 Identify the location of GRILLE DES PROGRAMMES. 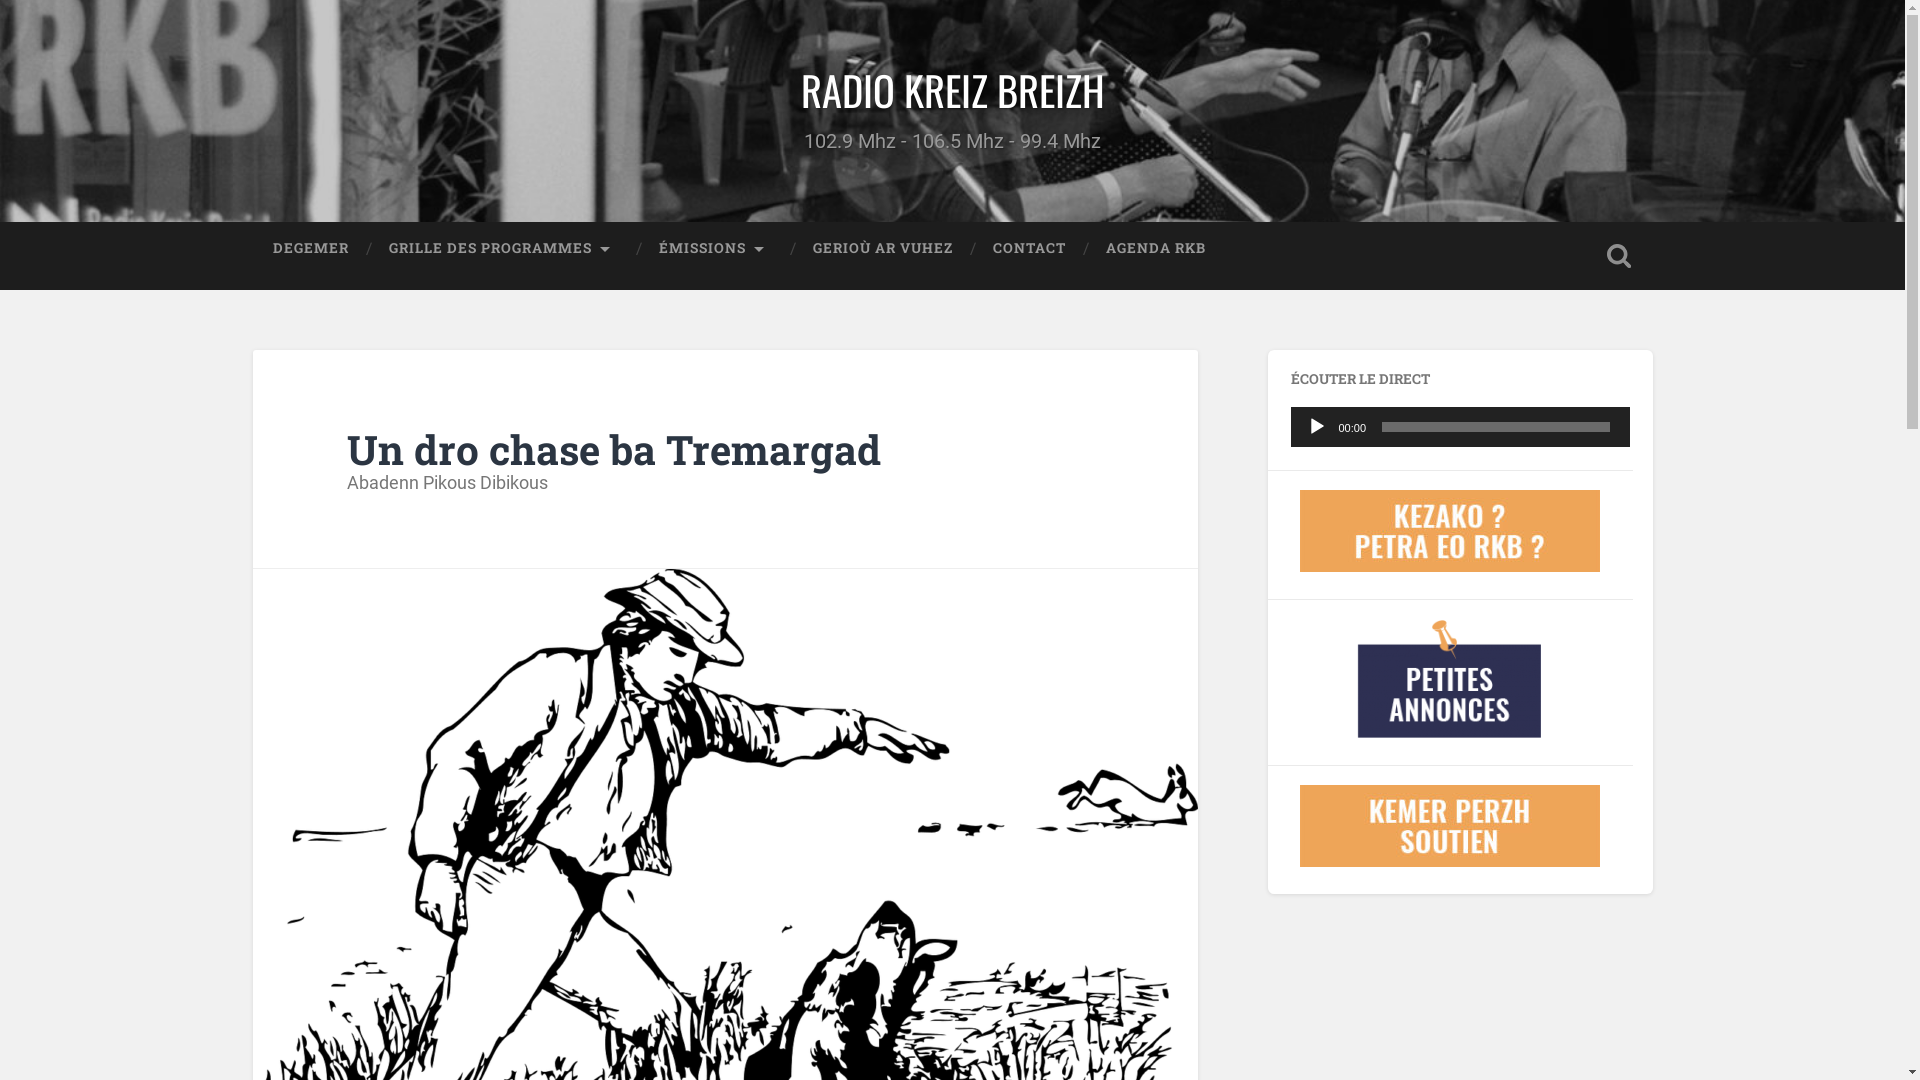
(503, 249).